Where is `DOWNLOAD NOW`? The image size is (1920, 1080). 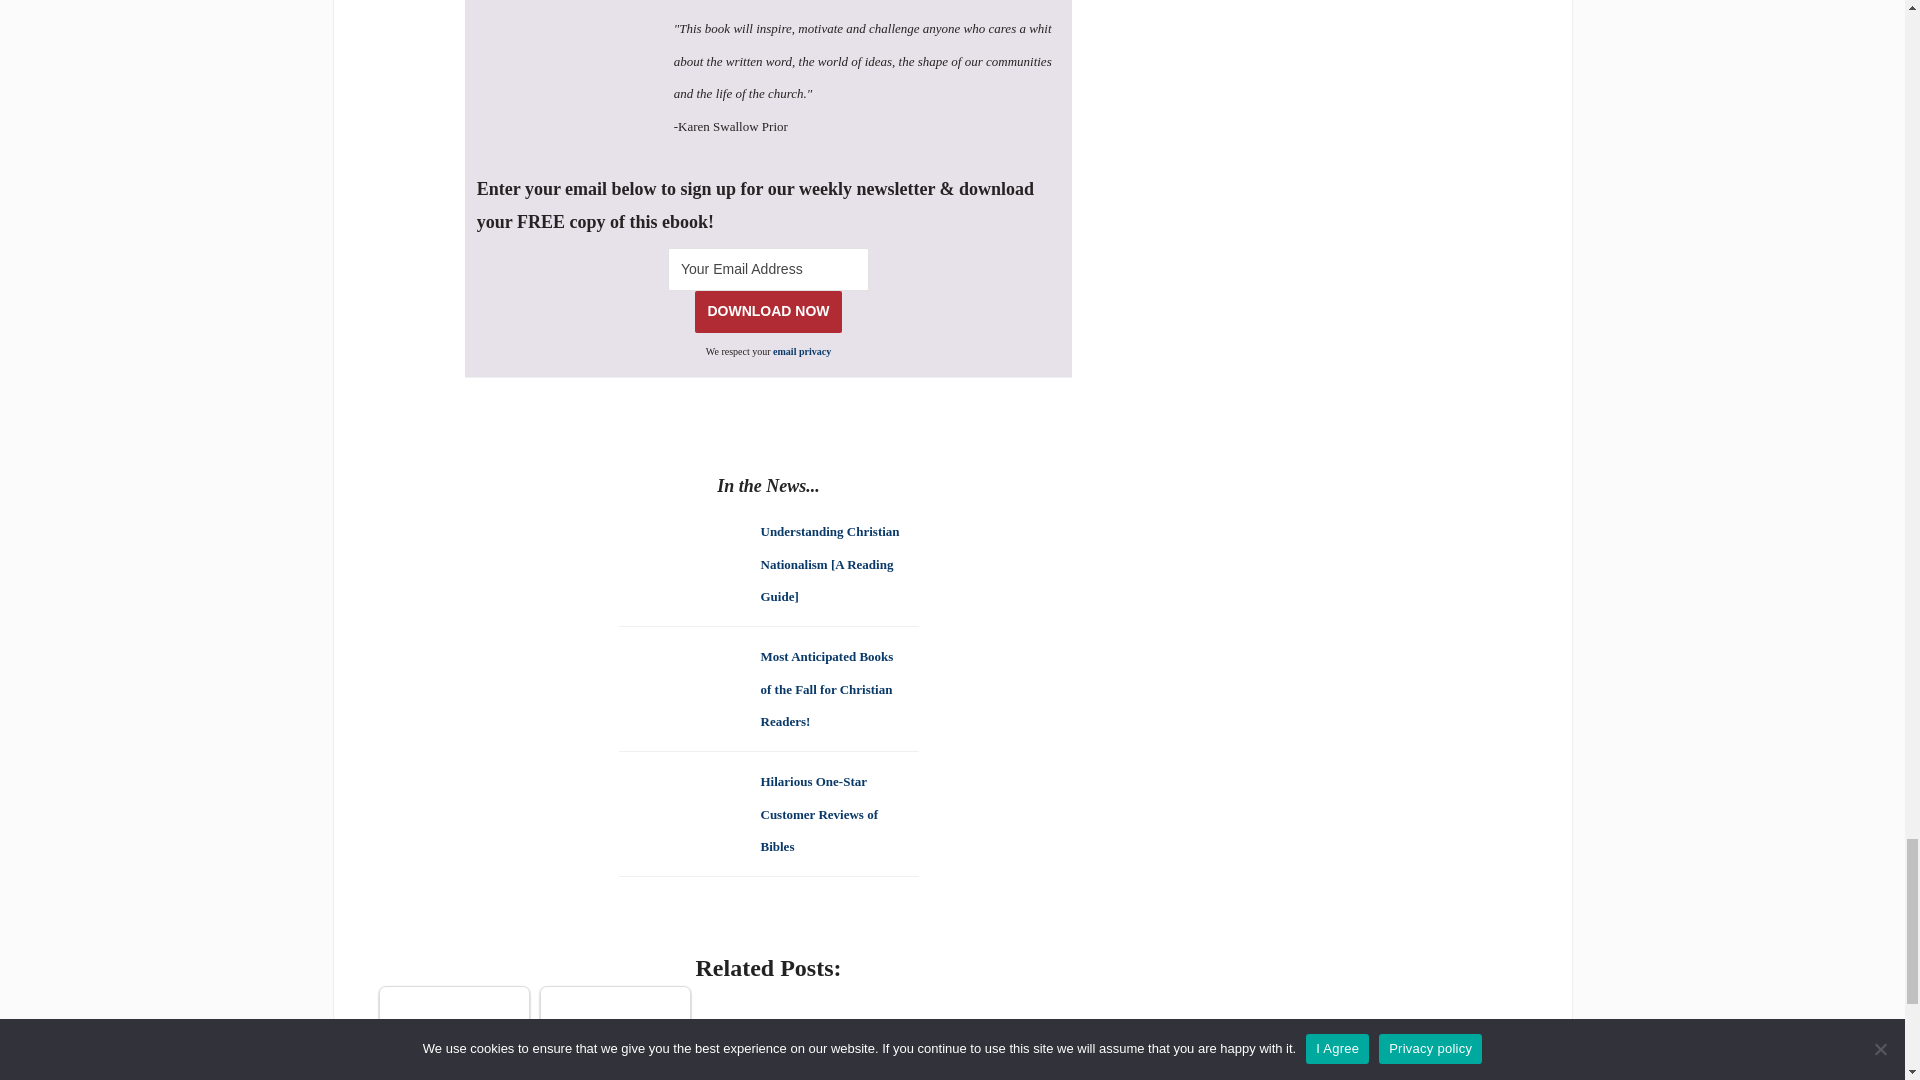
DOWNLOAD NOW is located at coordinates (768, 310).